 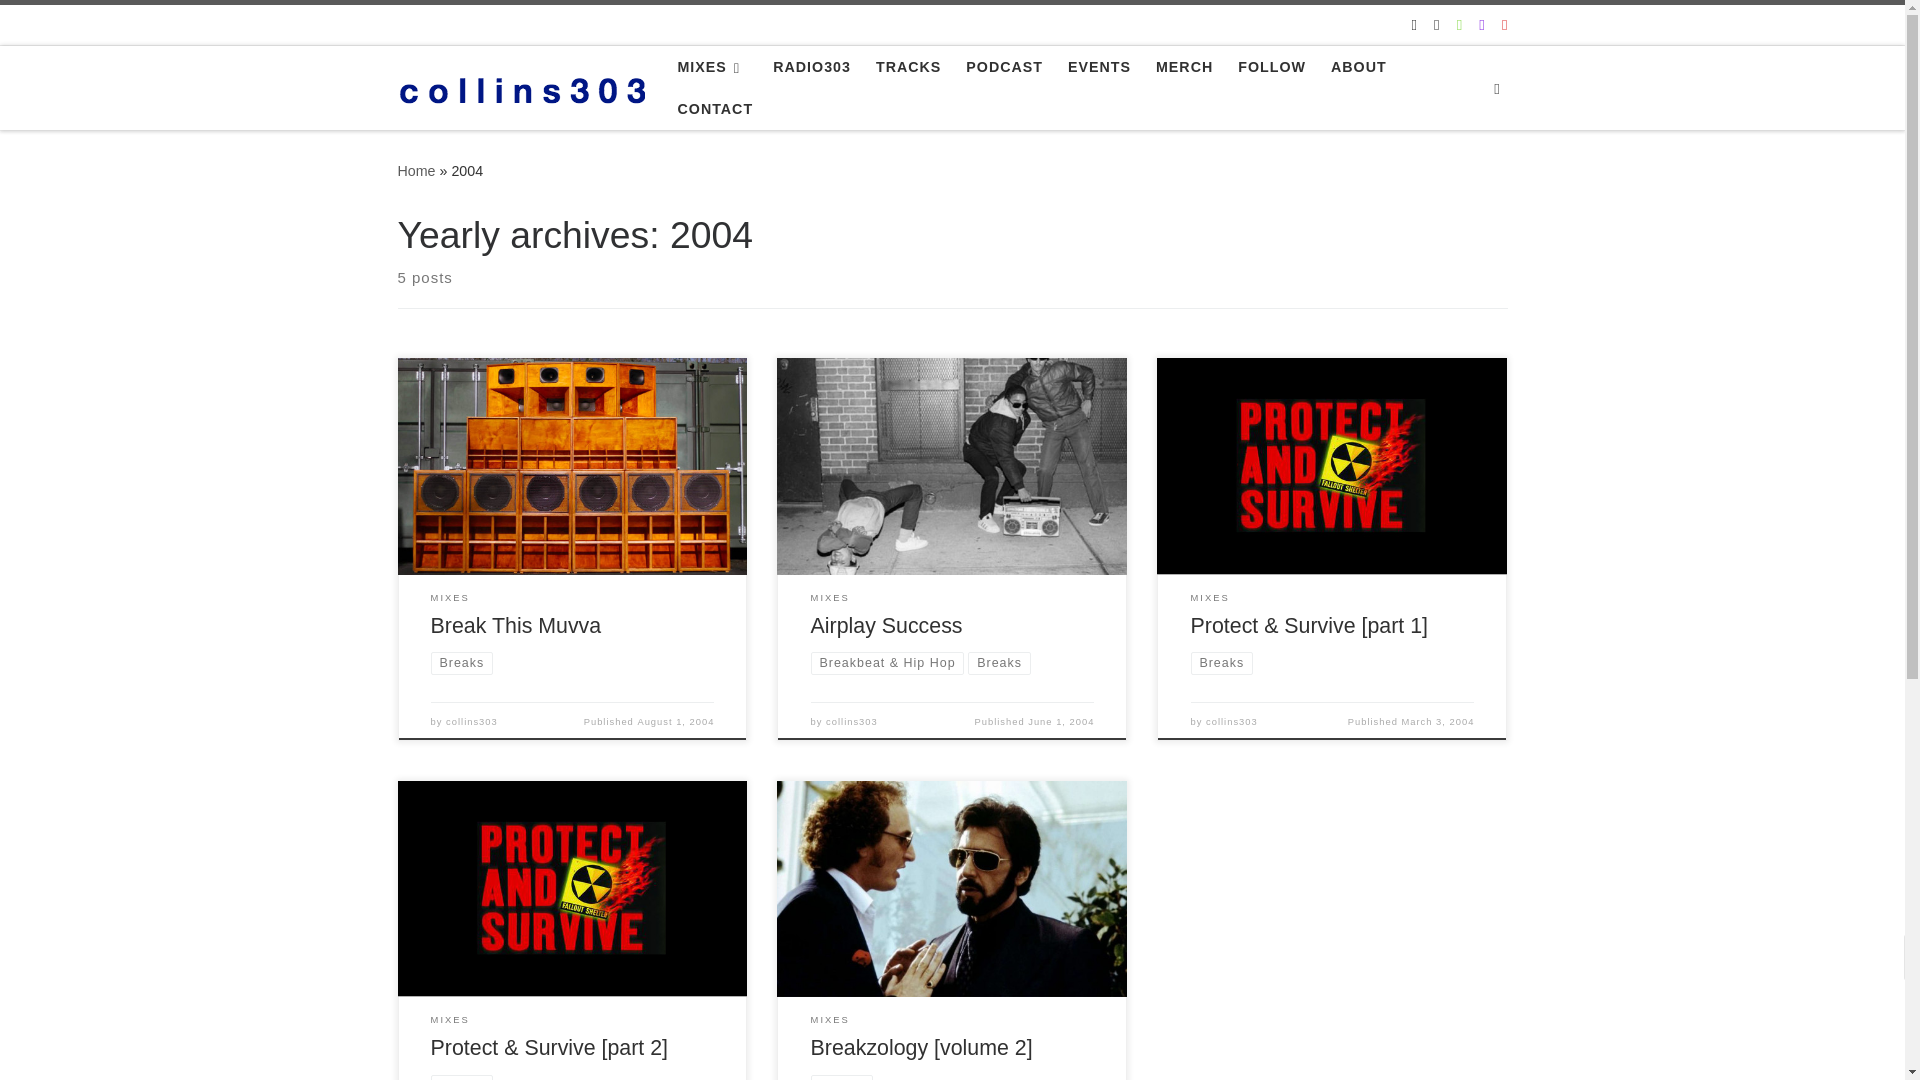 What do you see at coordinates (80, 26) in the screenshot?
I see `Skip to content` at bounding box center [80, 26].